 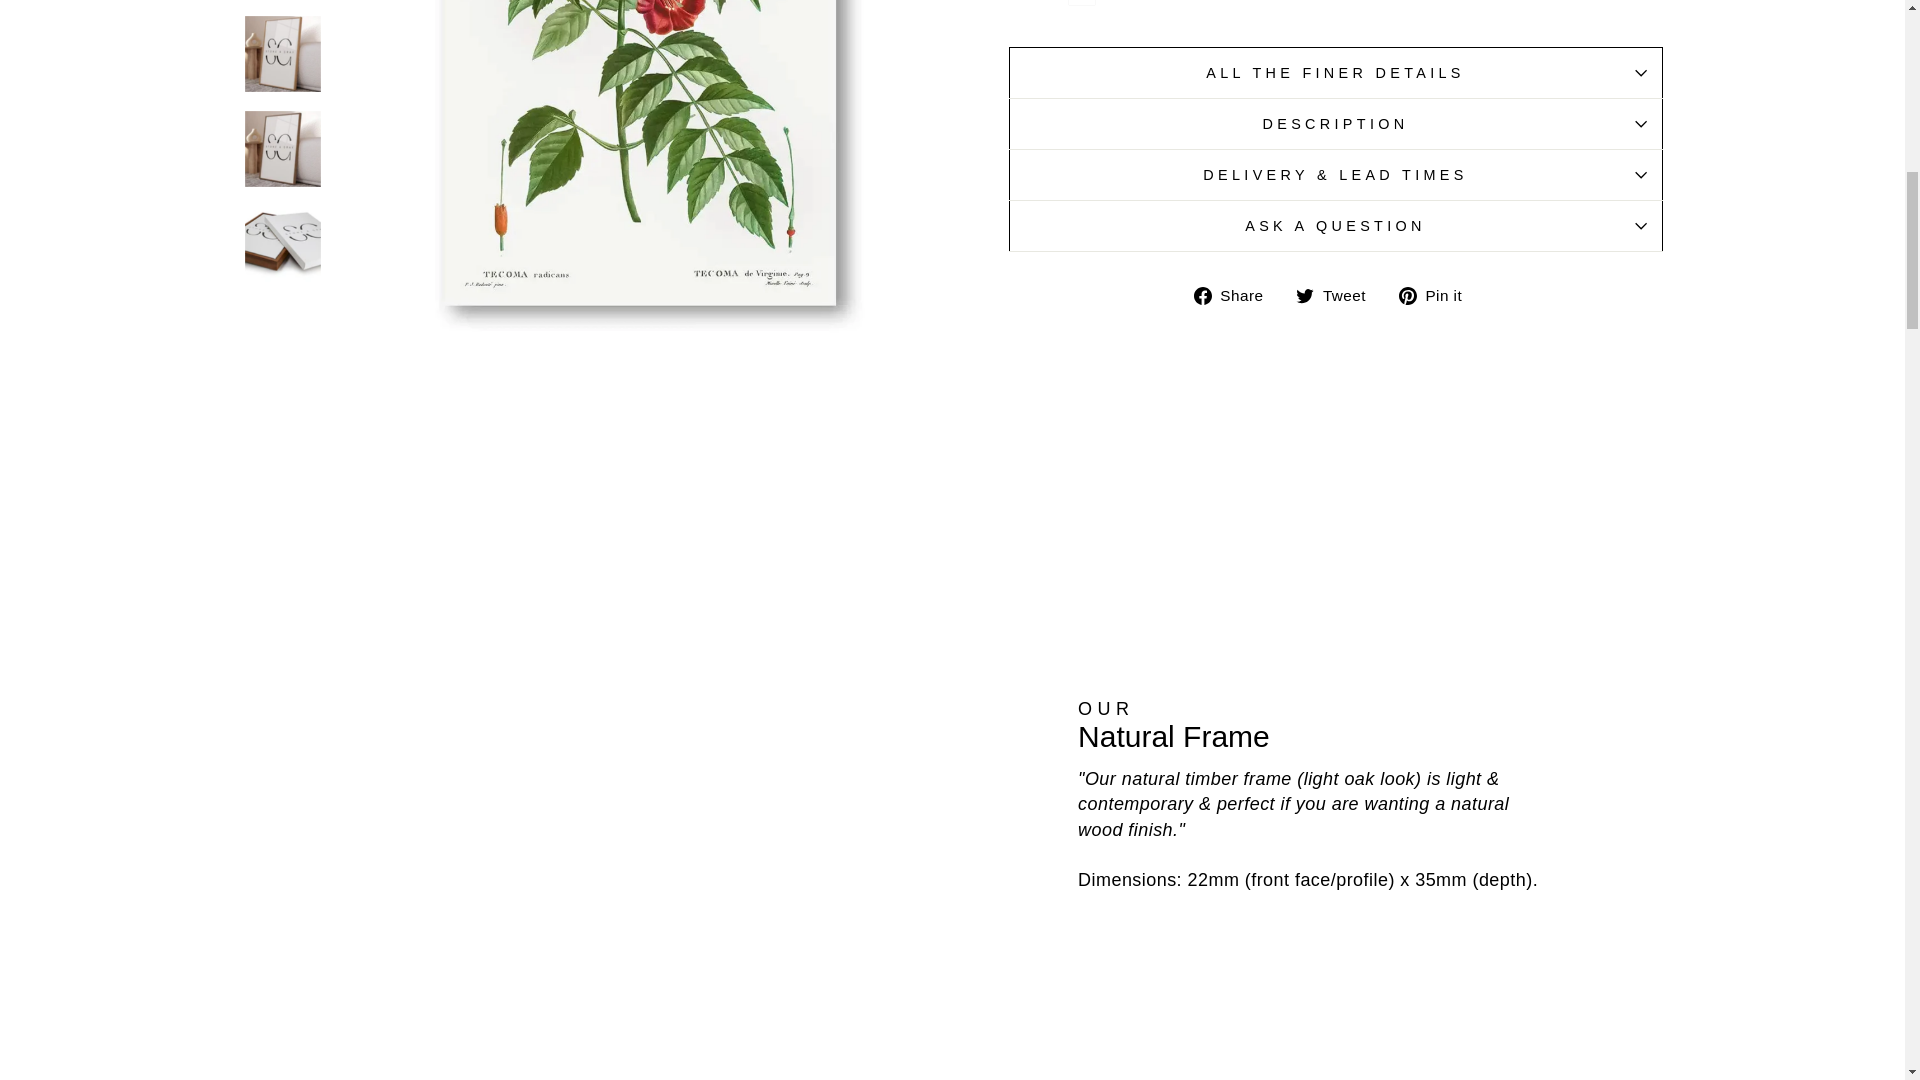 What do you see at coordinates (1438, 294) in the screenshot?
I see `Pin on Pinterest` at bounding box center [1438, 294].